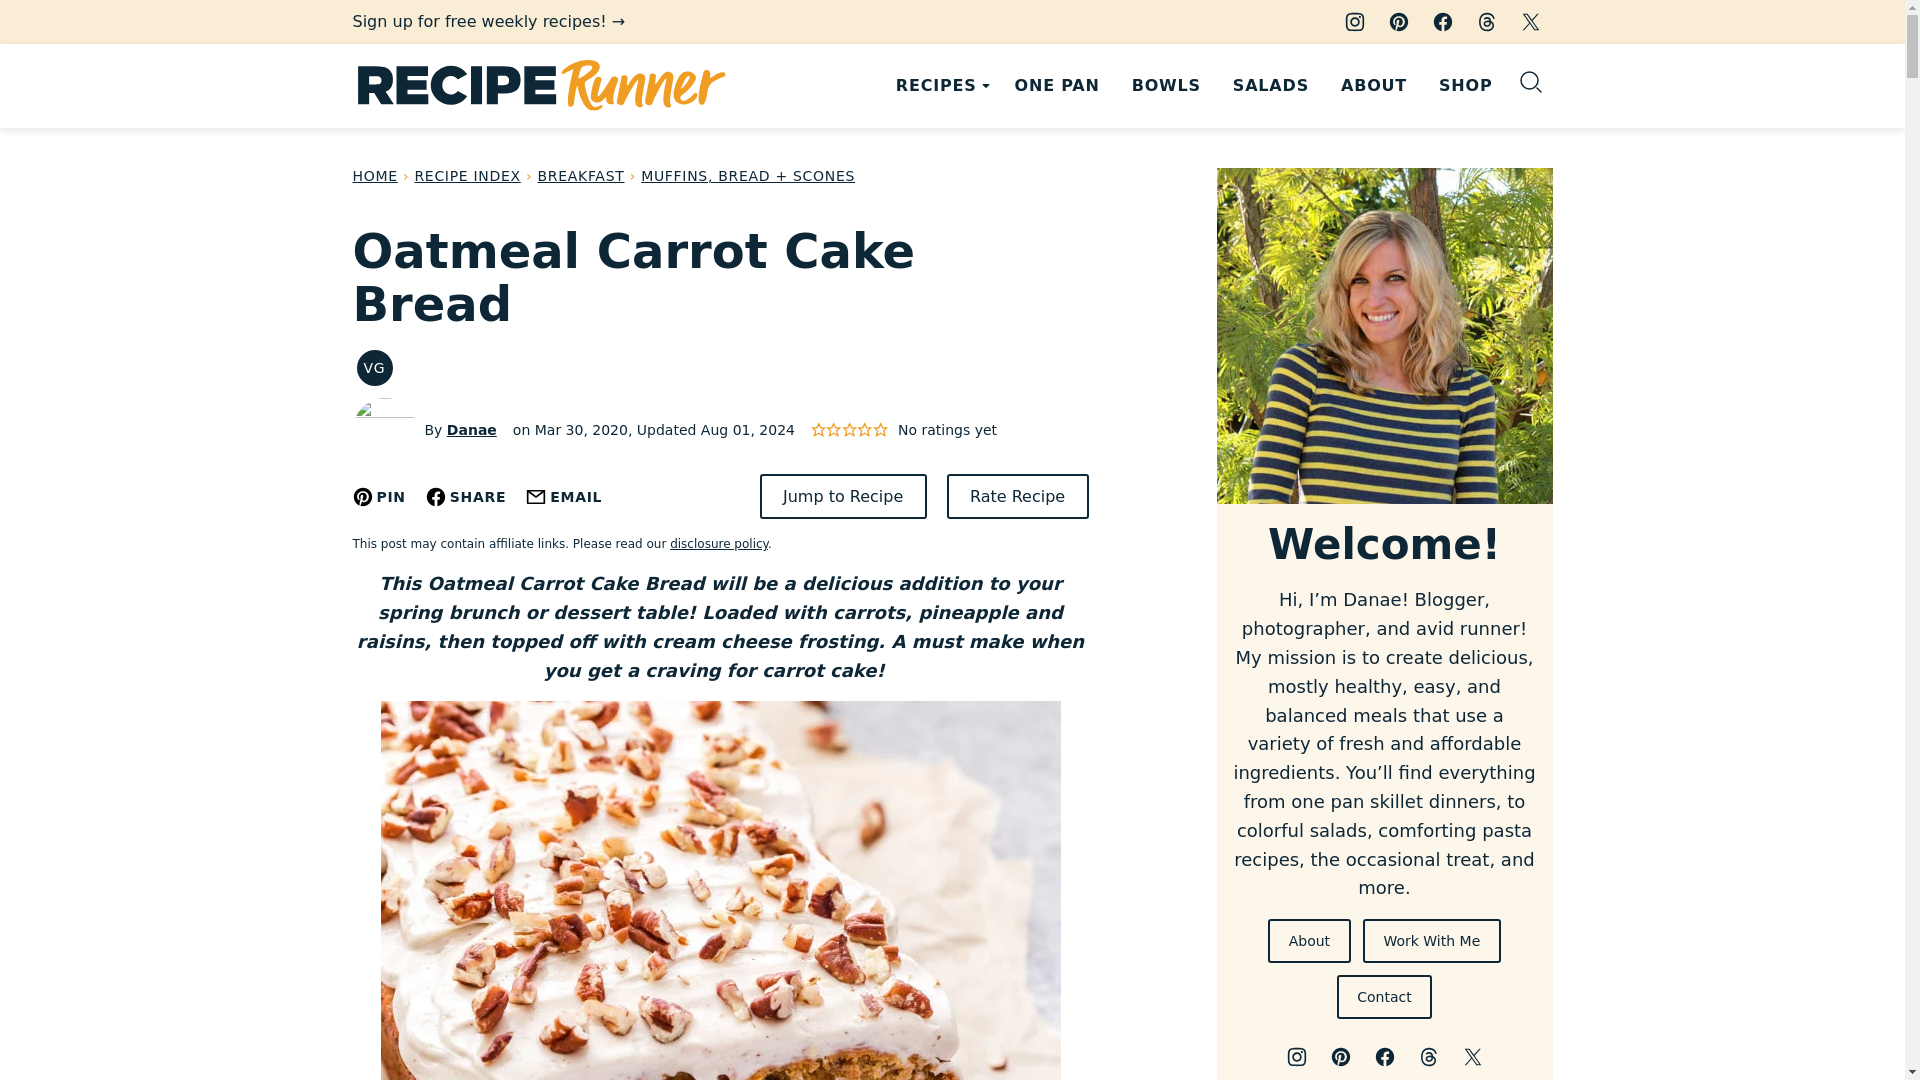  Describe the element at coordinates (564, 496) in the screenshot. I see `Share via Email` at that location.